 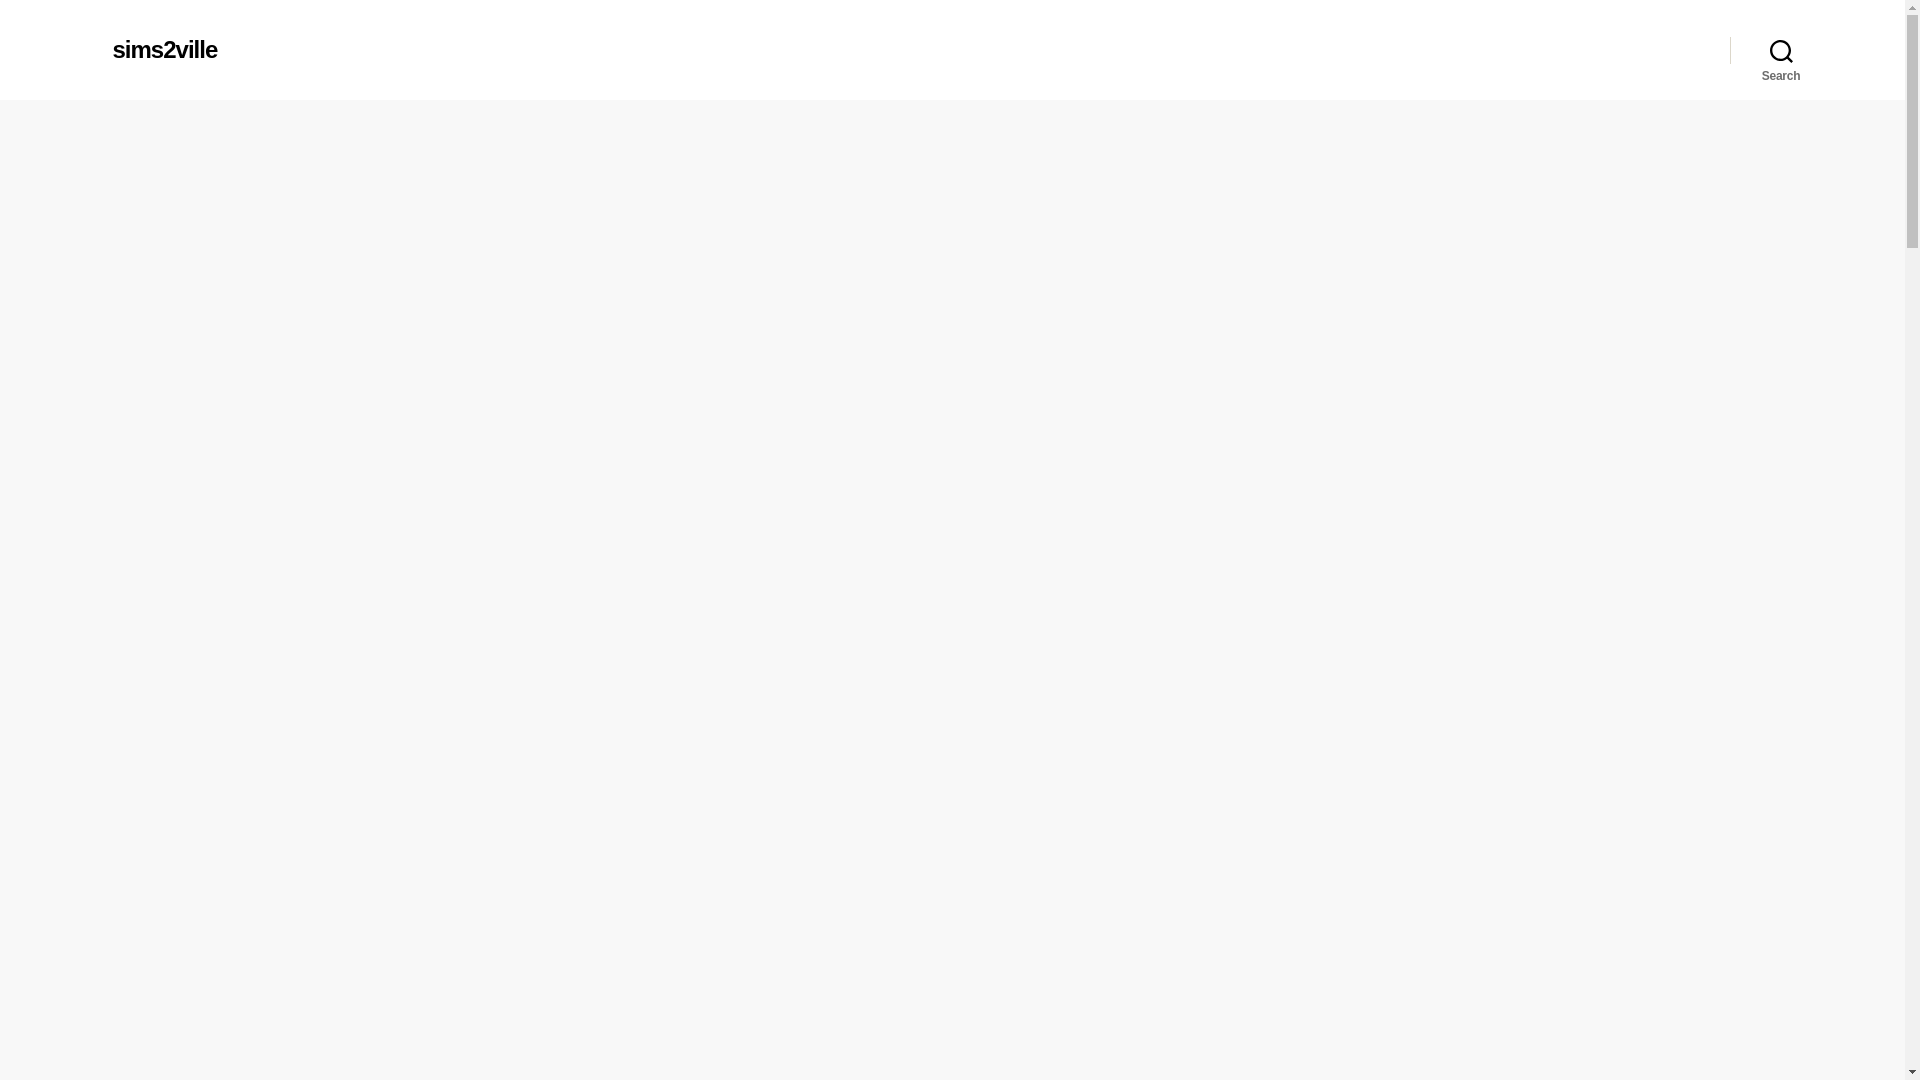 What do you see at coordinates (164, 49) in the screenshot?
I see `sims2ville` at bounding box center [164, 49].